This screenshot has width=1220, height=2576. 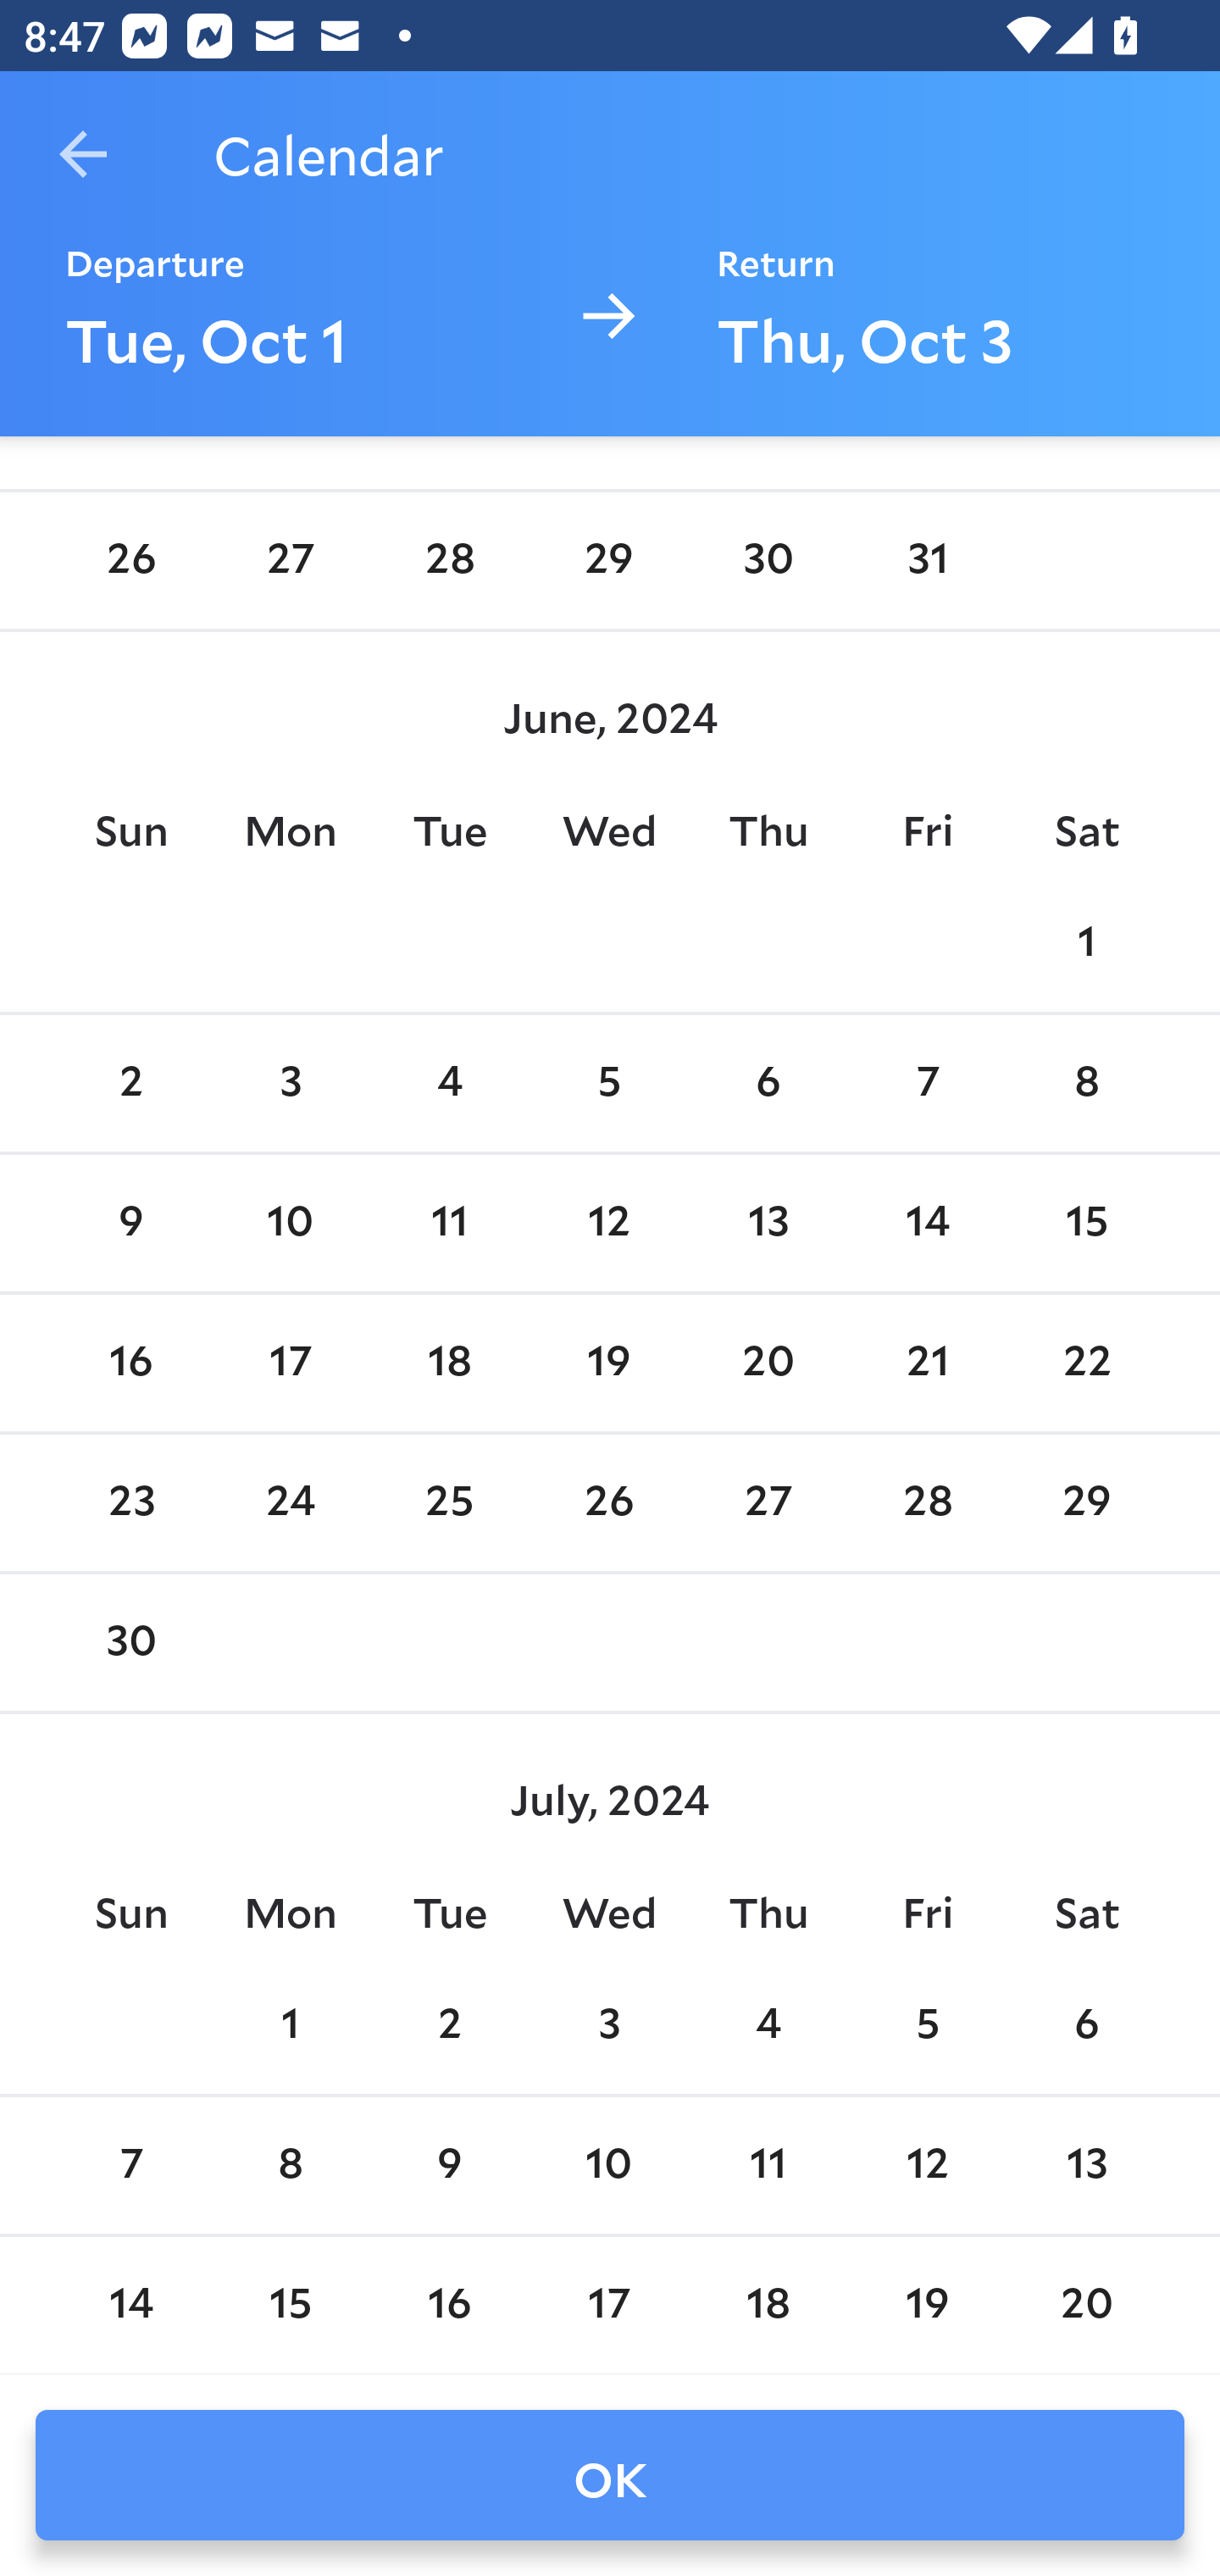 I want to click on 2, so click(x=449, y=2025).